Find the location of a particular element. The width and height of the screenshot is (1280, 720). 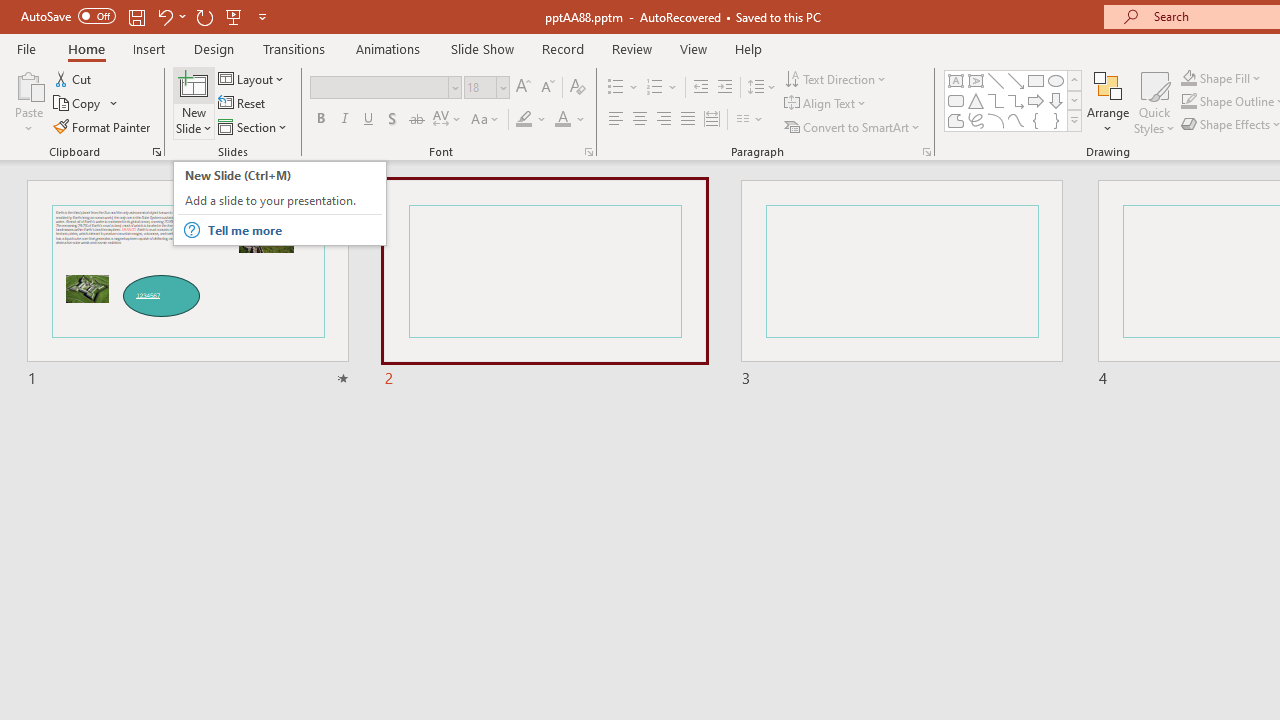

Align Right is located at coordinates (663, 120).